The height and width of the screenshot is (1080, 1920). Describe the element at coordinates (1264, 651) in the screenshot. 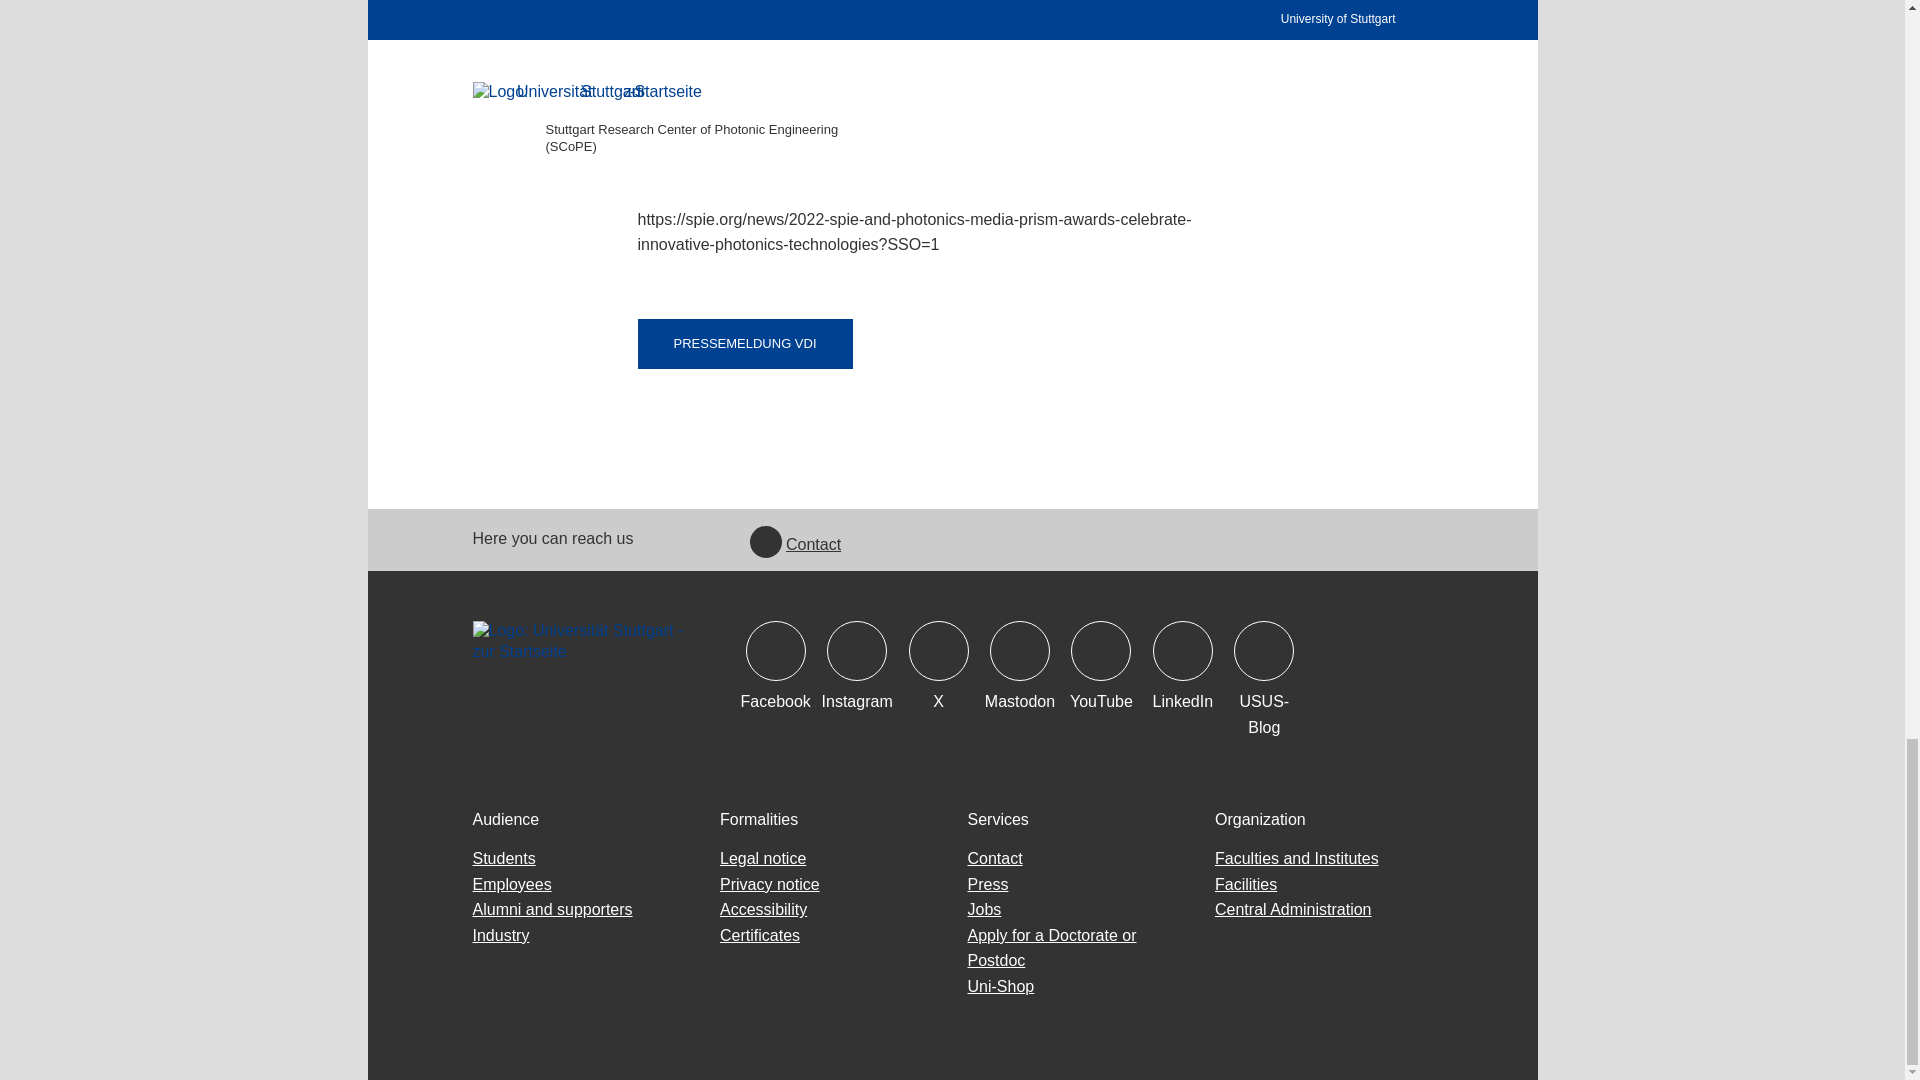

I see `Icon: USUS-Blog` at that location.